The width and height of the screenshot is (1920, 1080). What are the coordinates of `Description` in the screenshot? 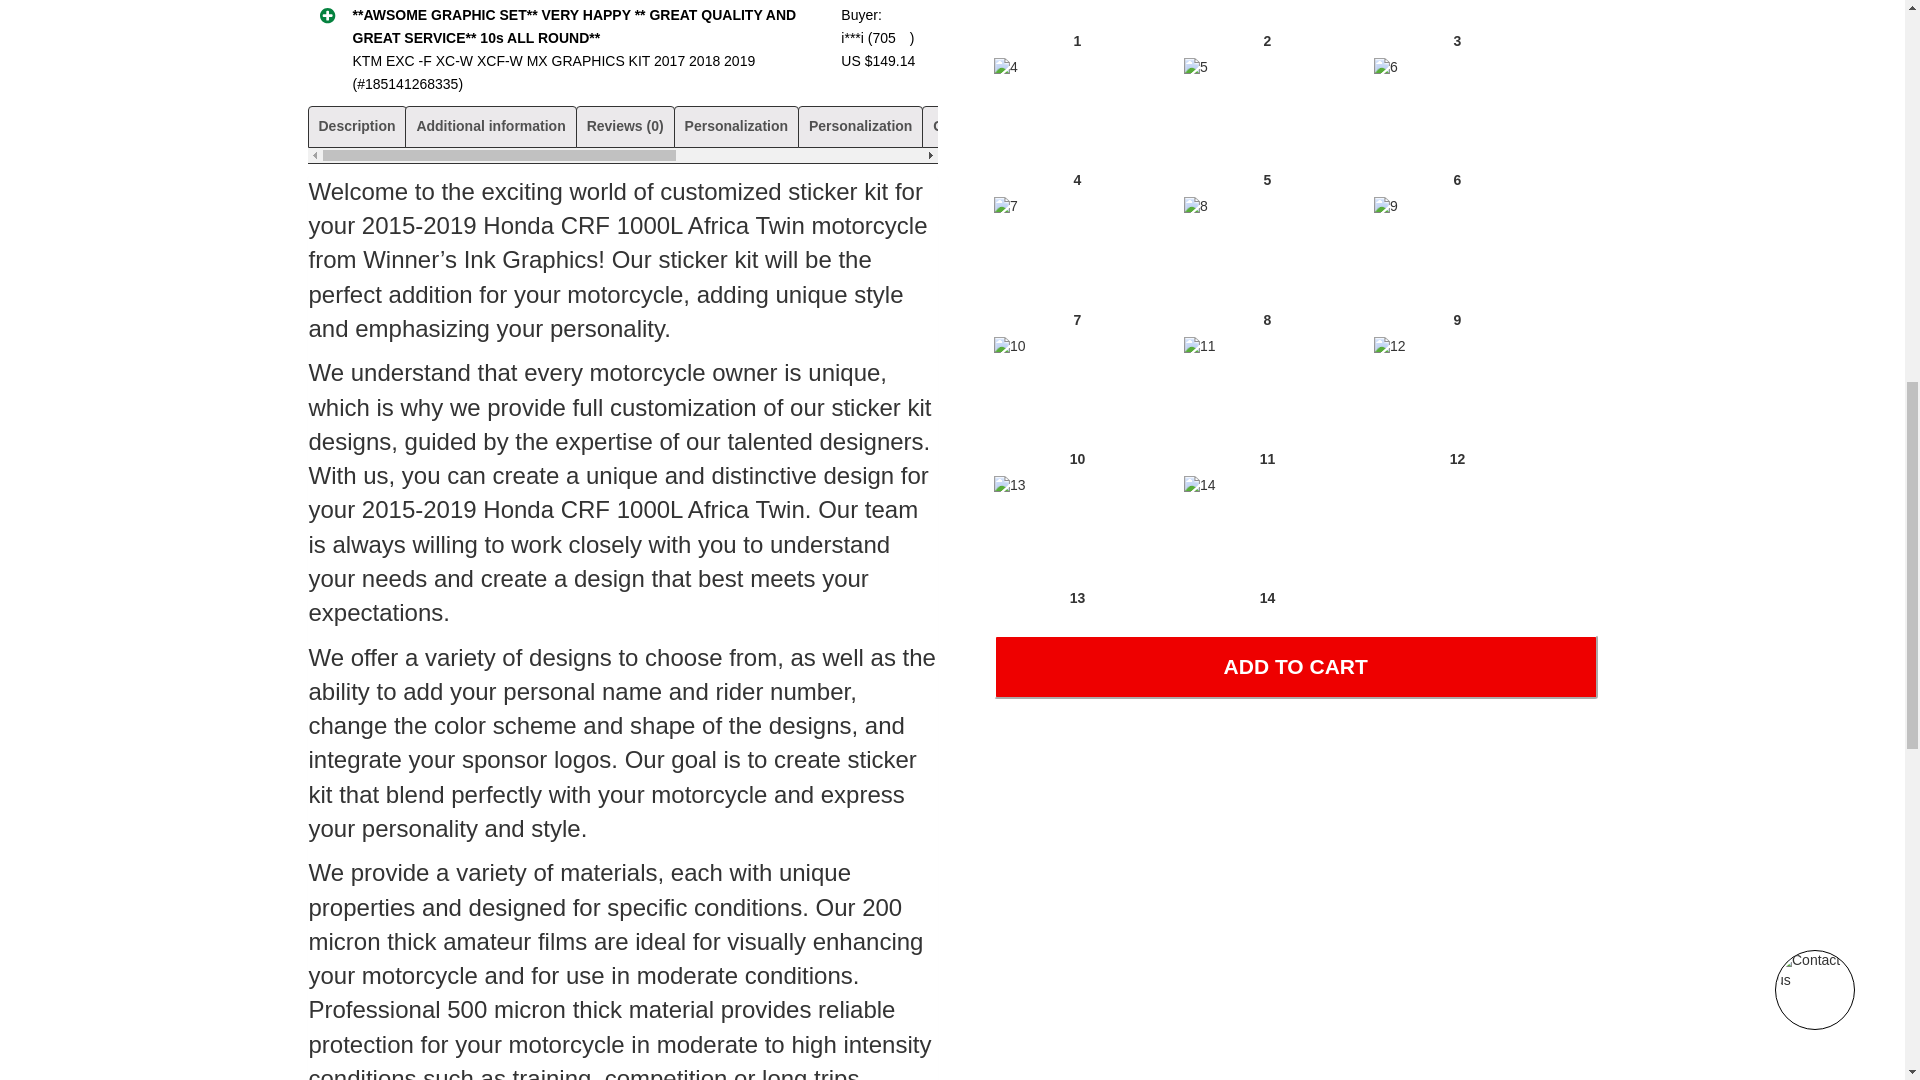 It's located at (356, 125).